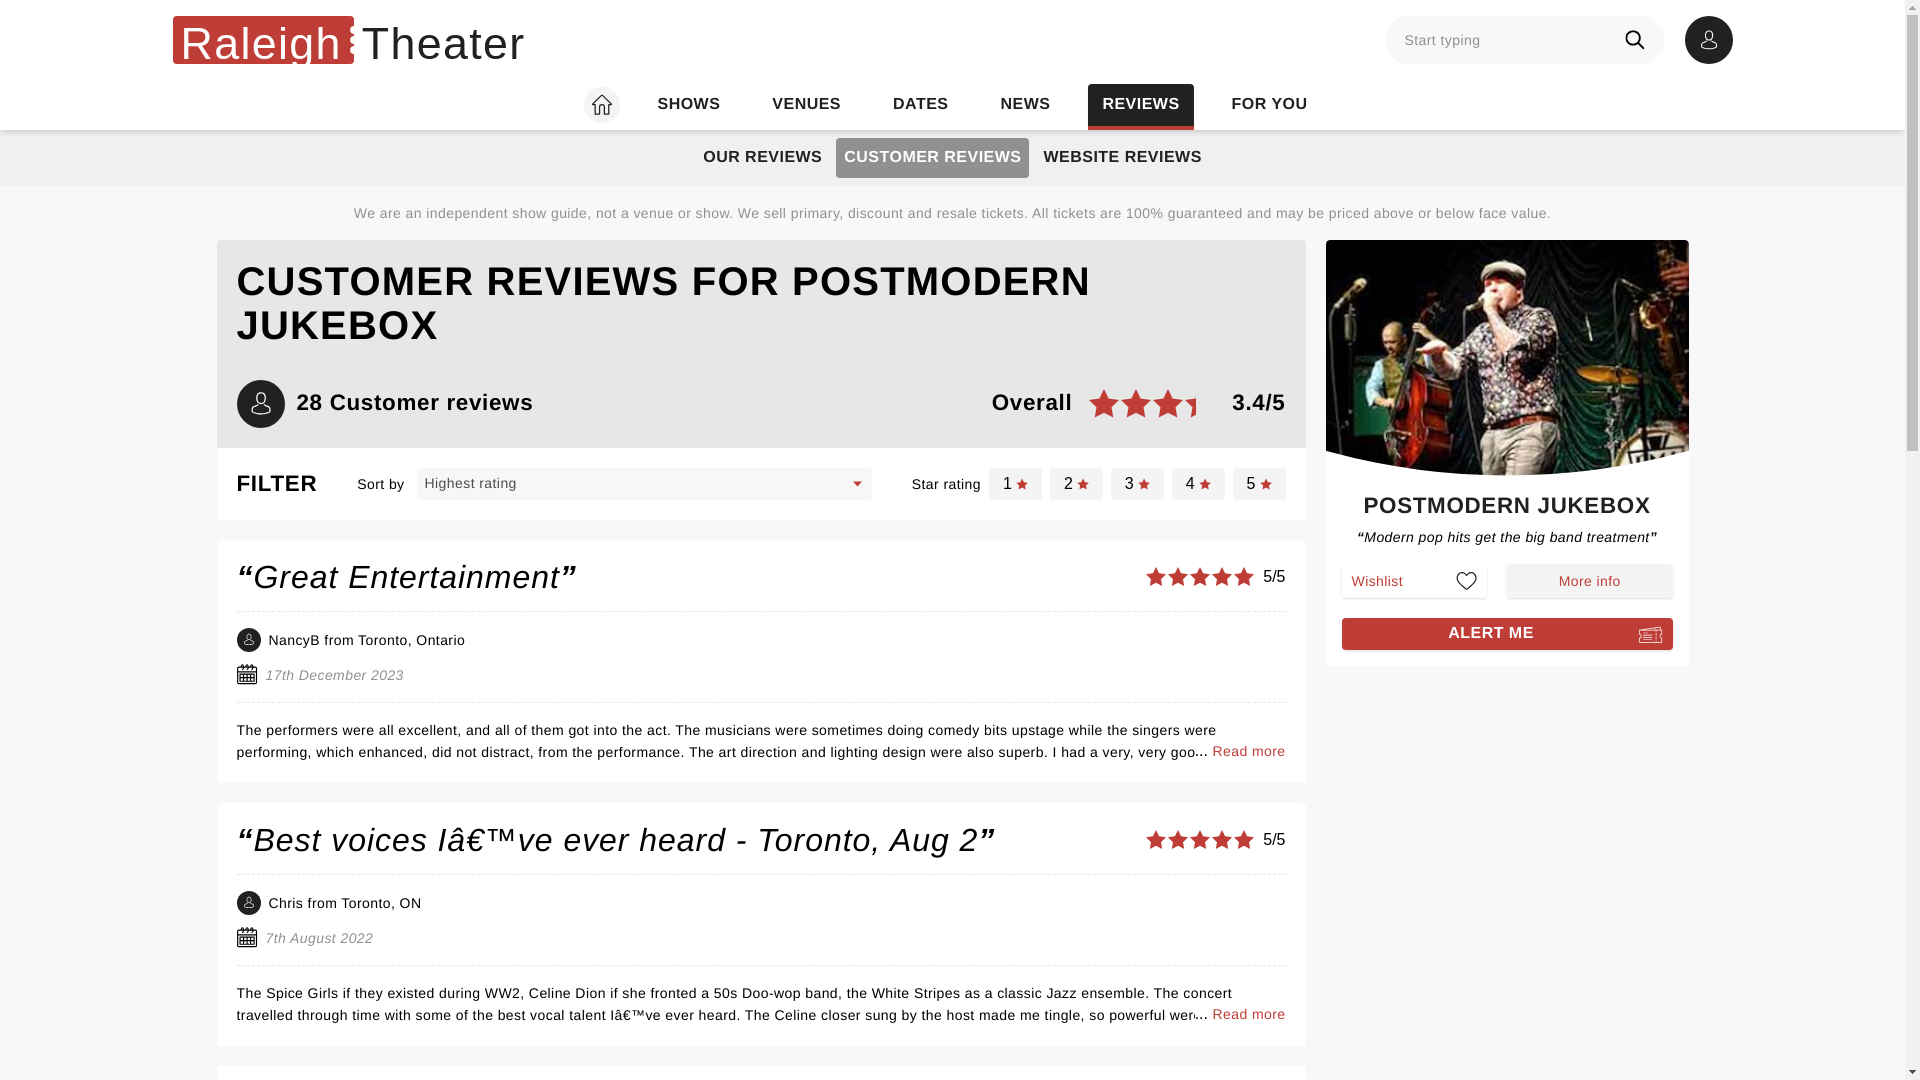 This screenshot has width=1920, height=1080. What do you see at coordinates (1248, 750) in the screenshot?
I see `Read more` at bounding box center [1248, 750].